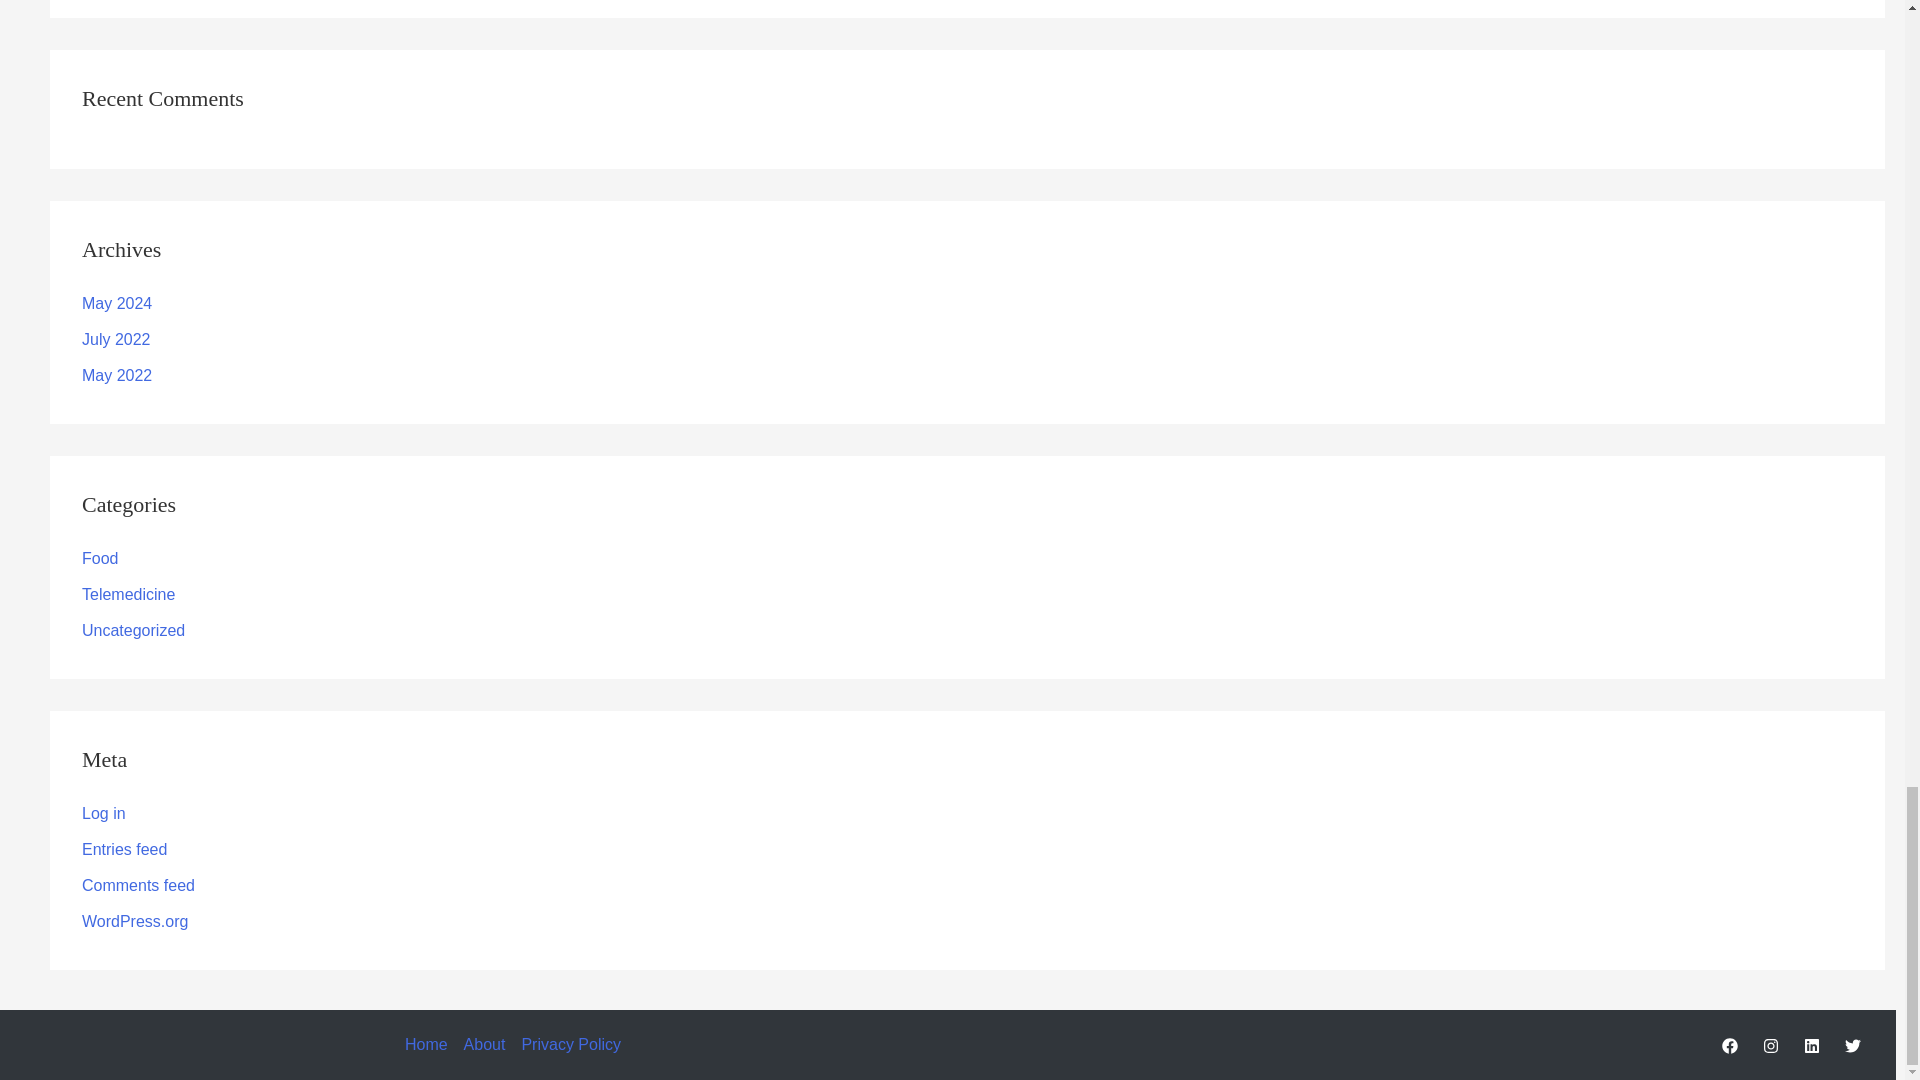 This screenshot has width=1920, height=1080. Describe the element at coordinates (116, 376) in the screenshot. I see `May 2022` at that location.